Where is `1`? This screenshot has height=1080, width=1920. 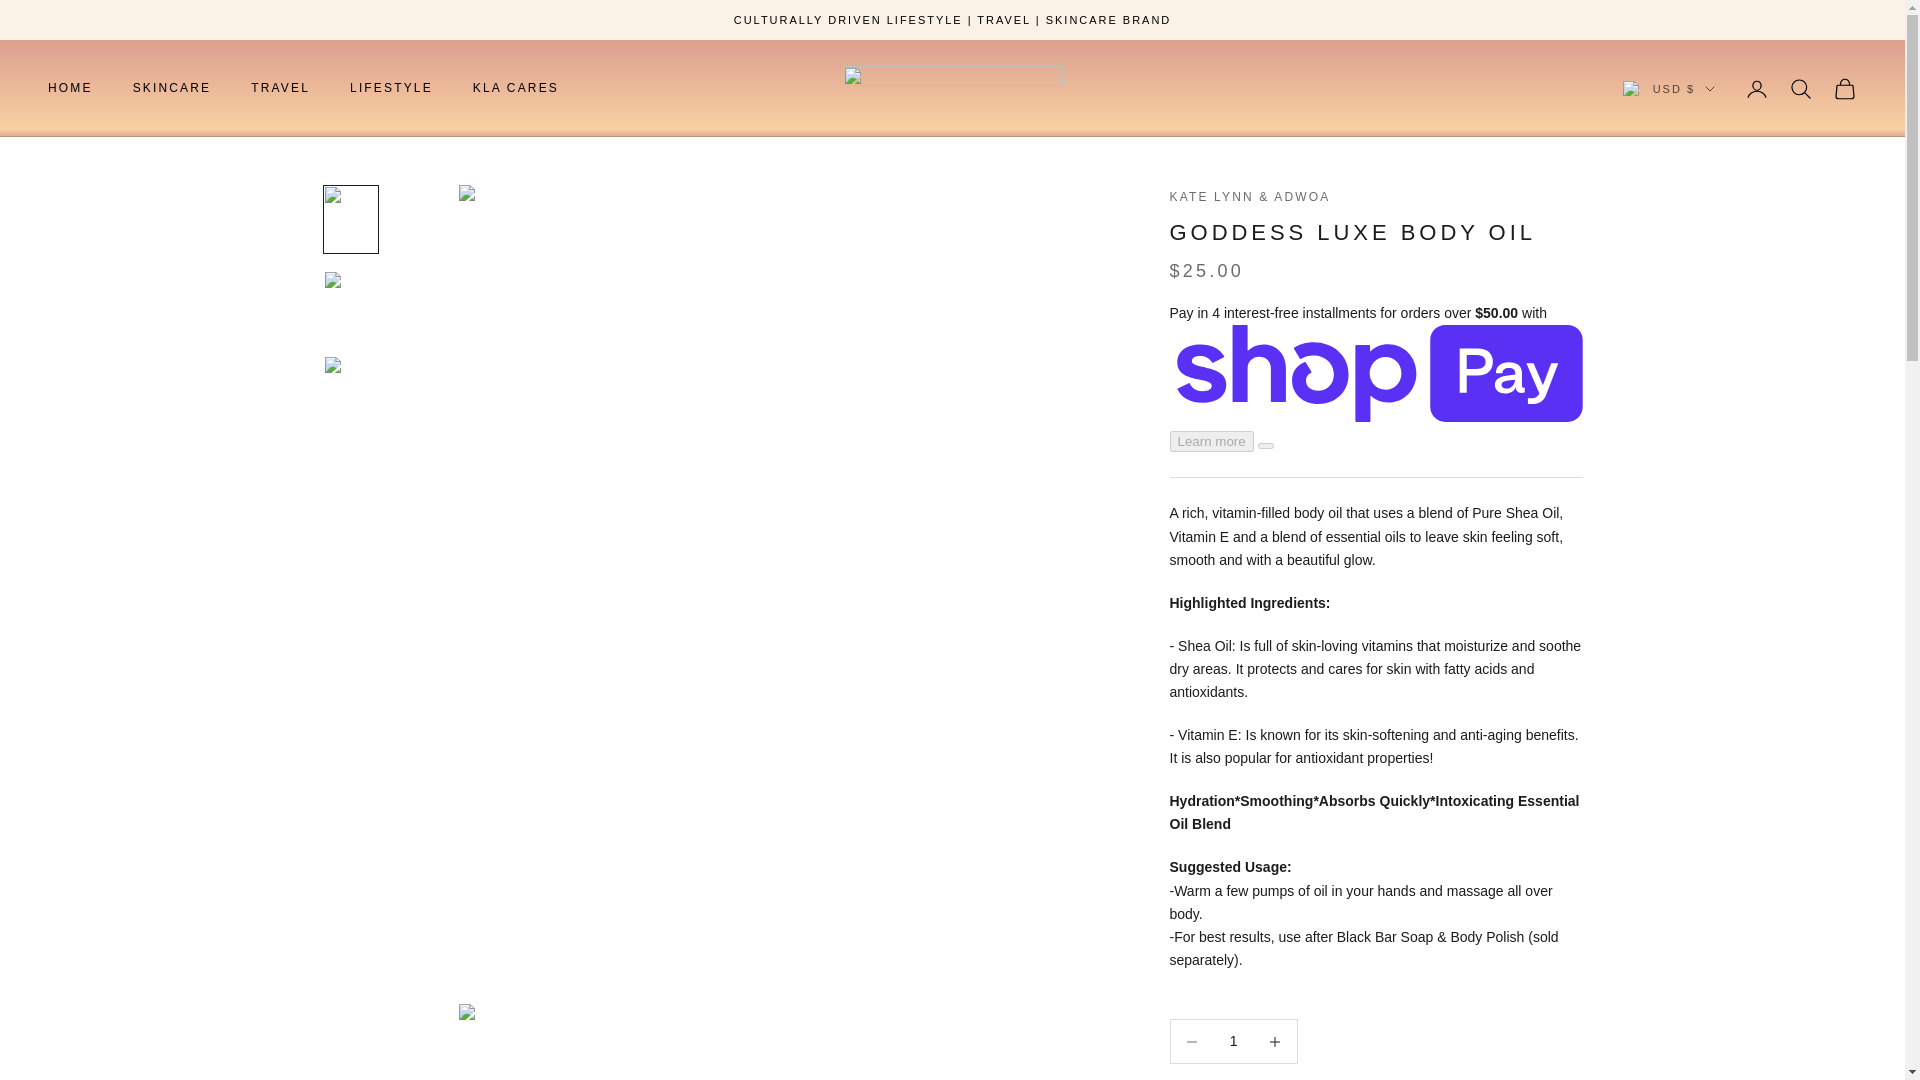 1 is located at coordinates (1233, 1042).